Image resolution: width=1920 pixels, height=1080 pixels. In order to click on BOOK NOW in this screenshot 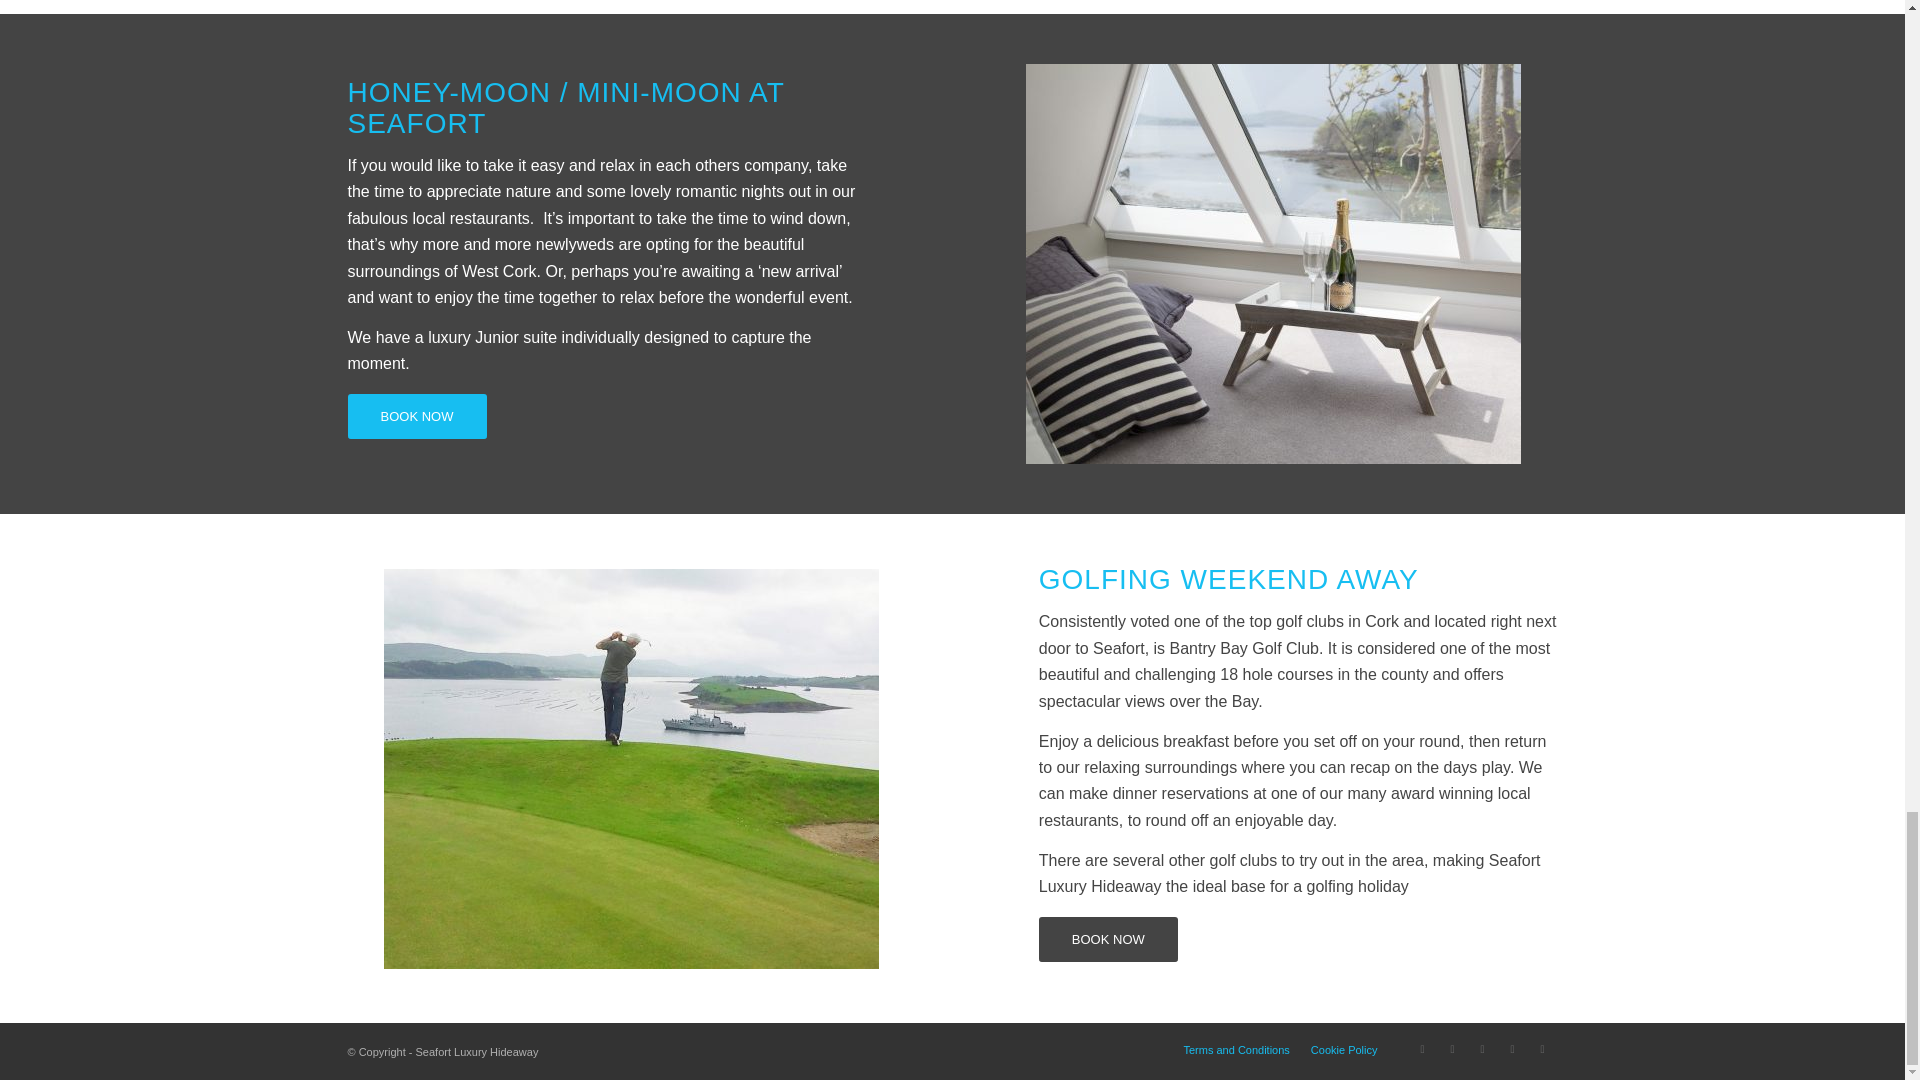, I will do `click(1108, 939)`.